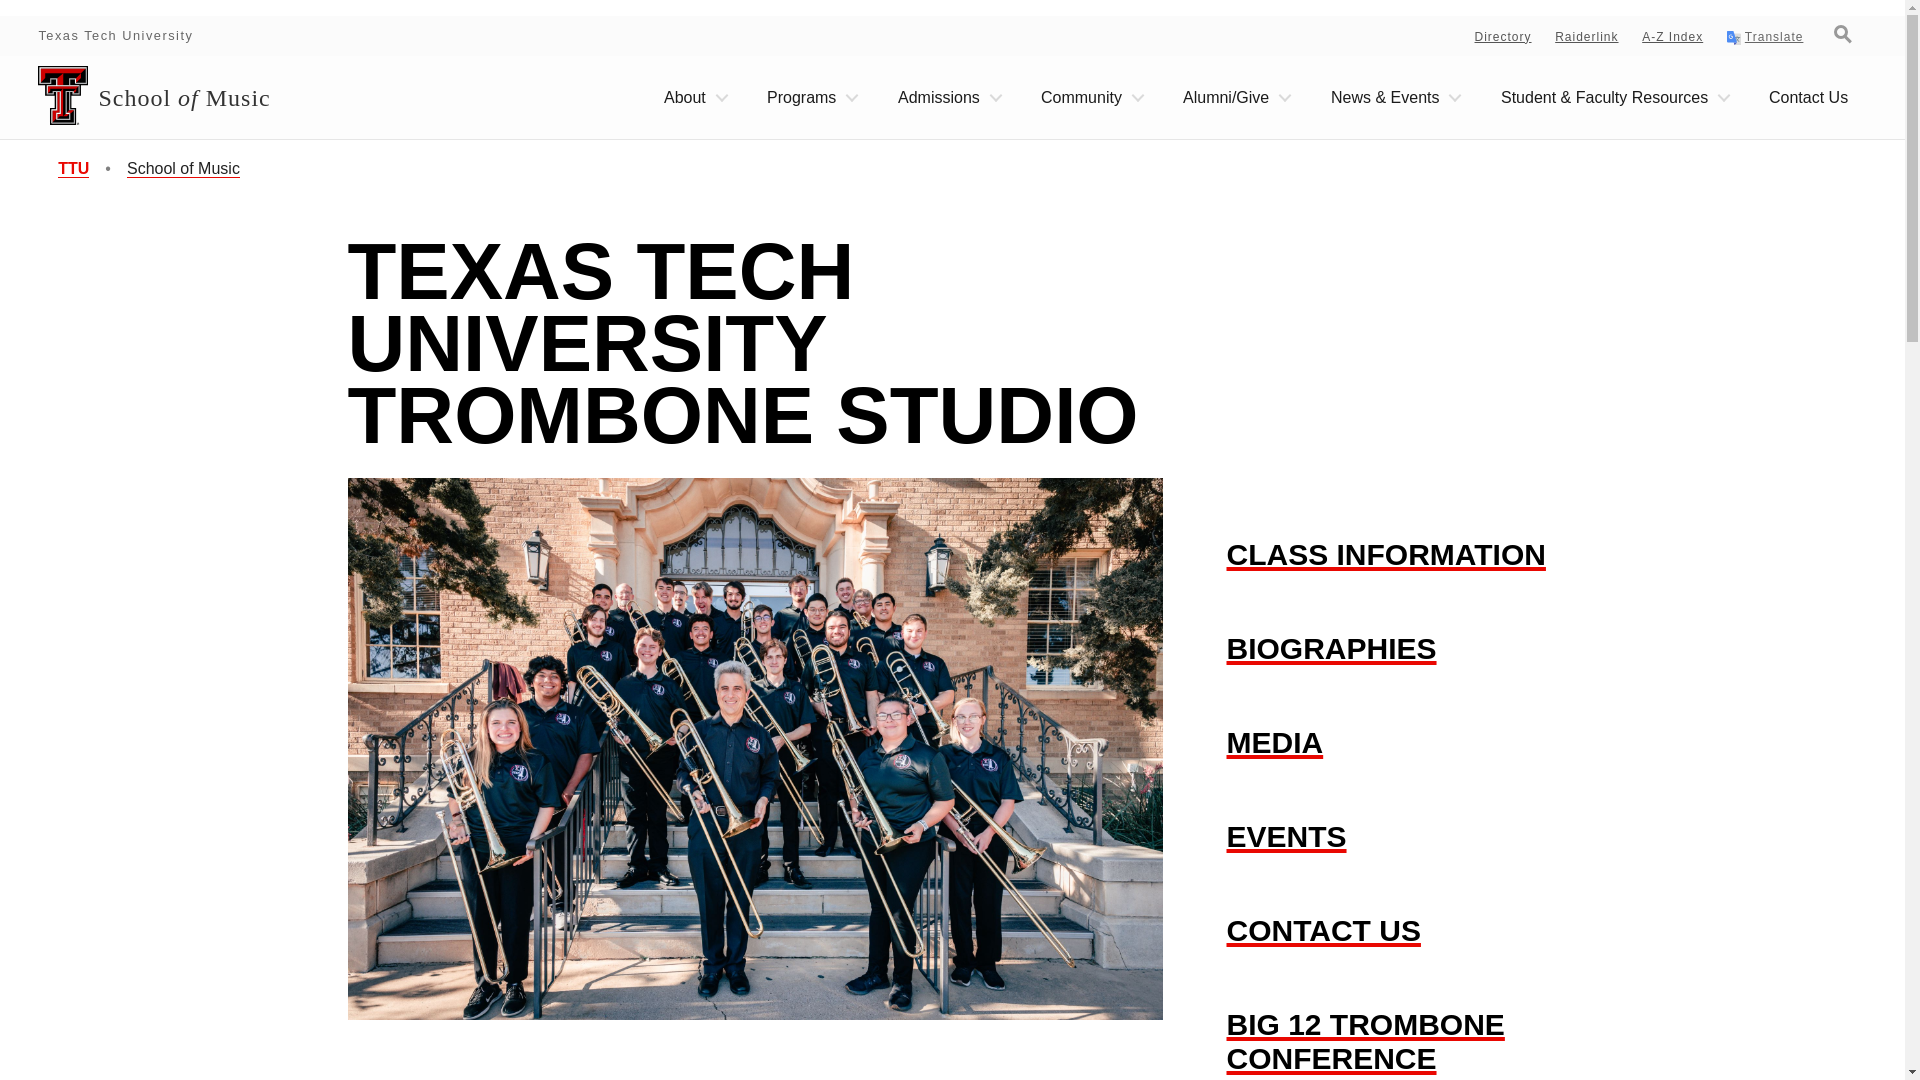 The width and height of the screenshot is (1920, 1080). I want to click on Translate, so click(1765, 38).